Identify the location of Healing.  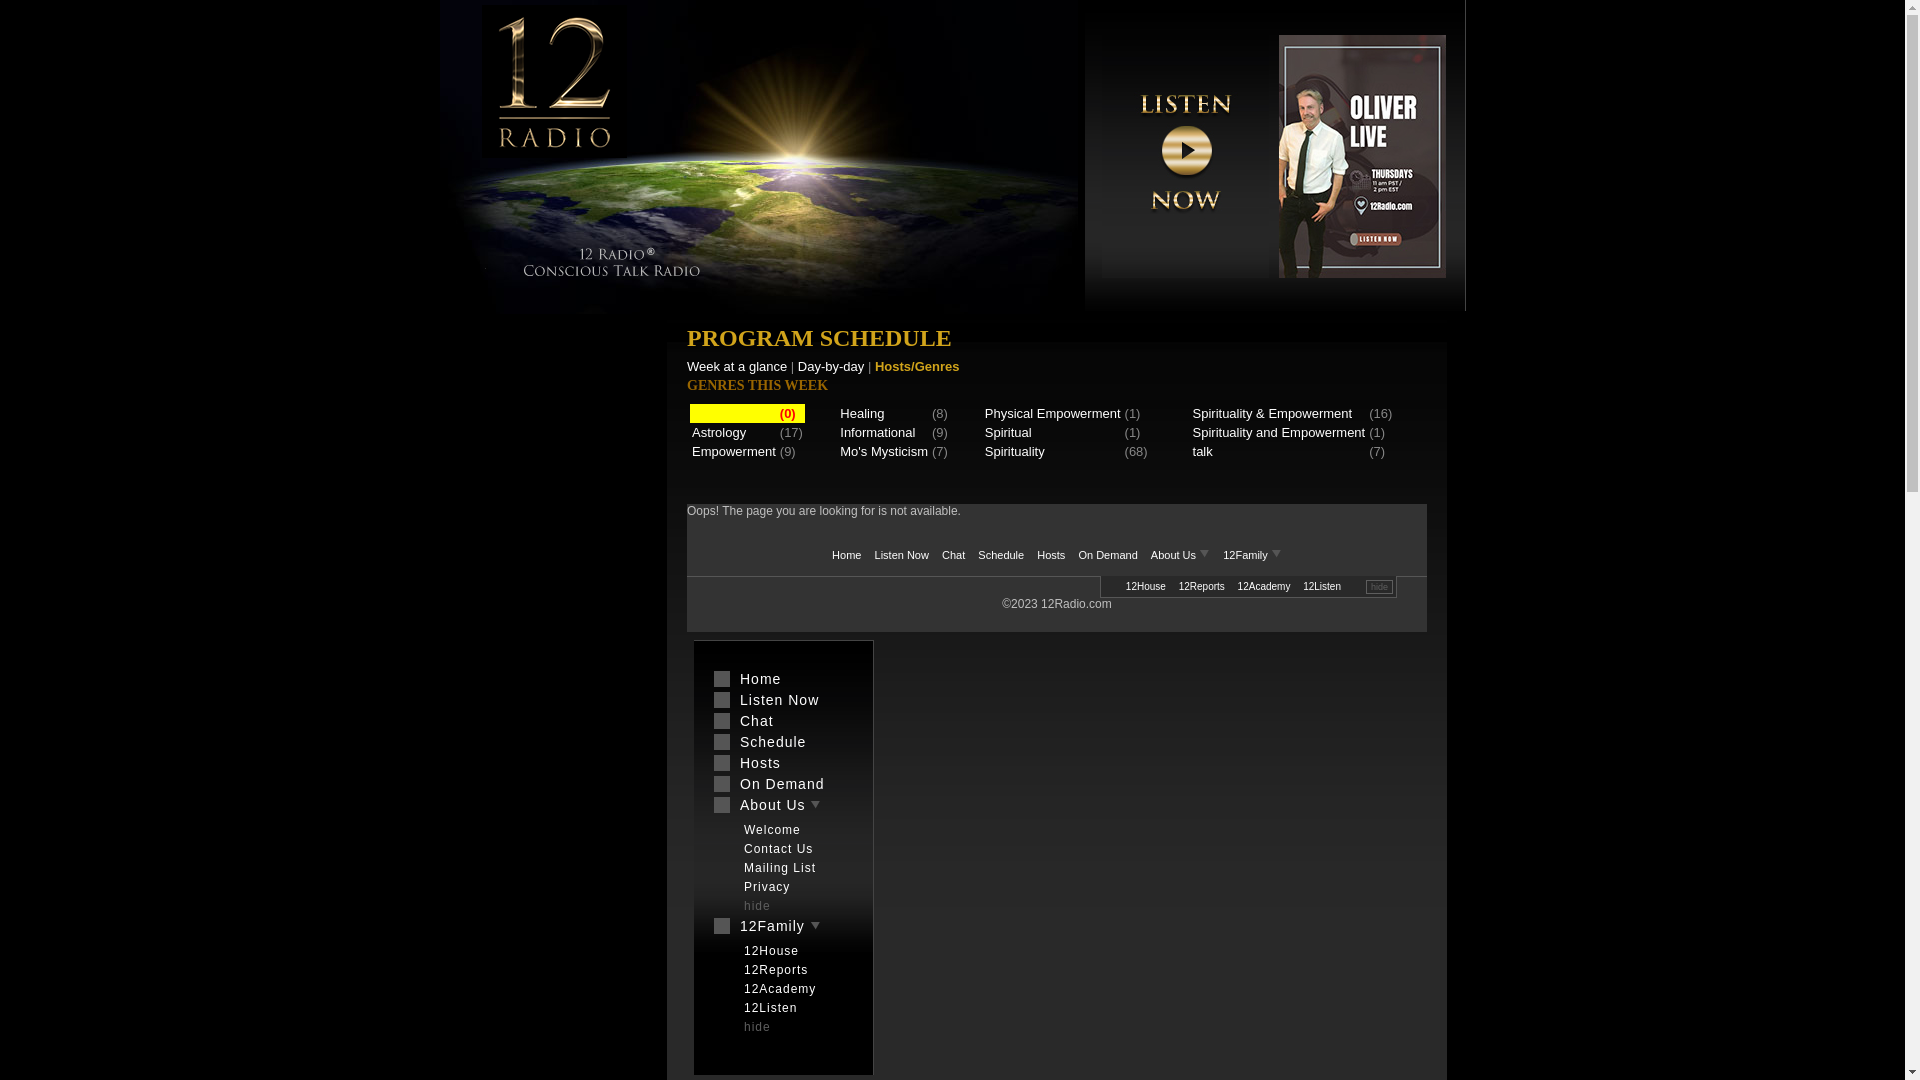
(862, 414).